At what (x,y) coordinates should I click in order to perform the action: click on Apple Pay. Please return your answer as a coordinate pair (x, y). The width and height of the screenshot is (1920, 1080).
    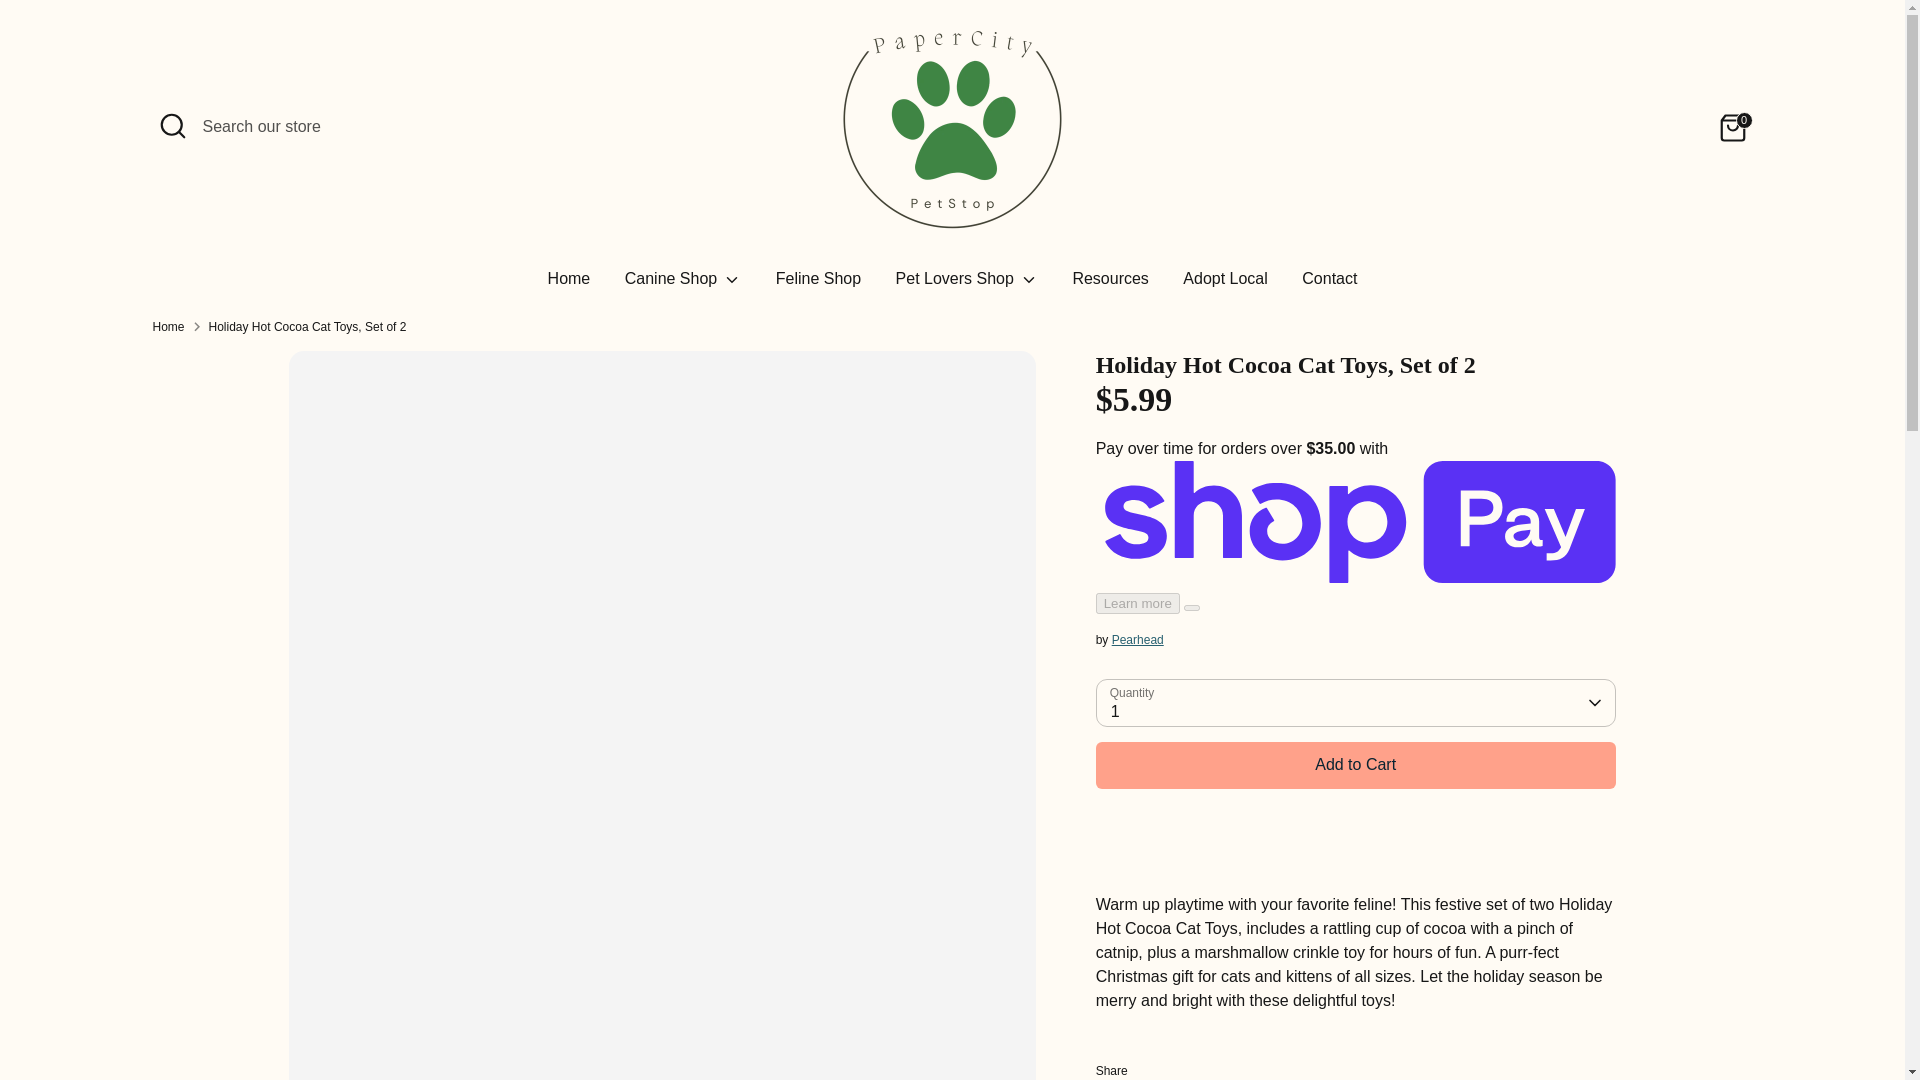
    Looking at the image, I should click on (1370, 1017).